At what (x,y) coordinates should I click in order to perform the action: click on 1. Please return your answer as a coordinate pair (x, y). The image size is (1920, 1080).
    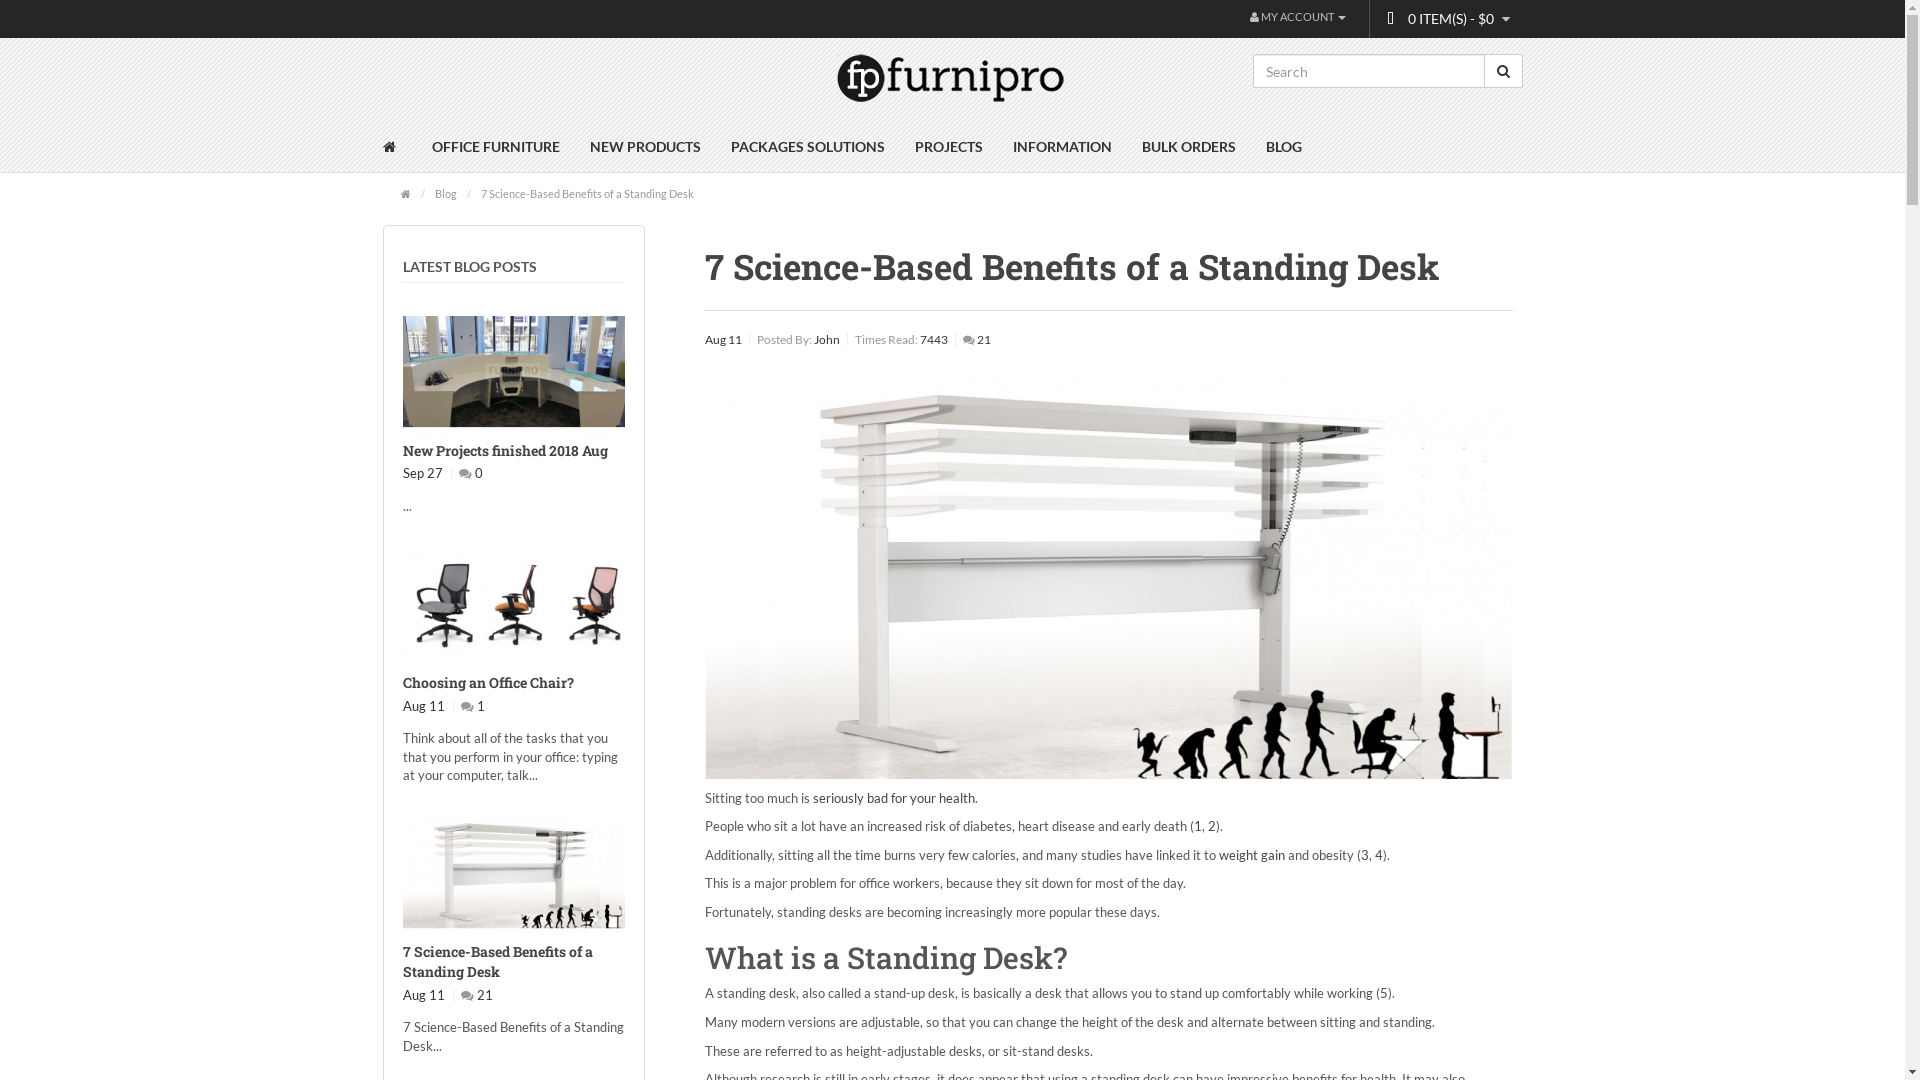
    Looking at the image, I should click on (1198, 826).